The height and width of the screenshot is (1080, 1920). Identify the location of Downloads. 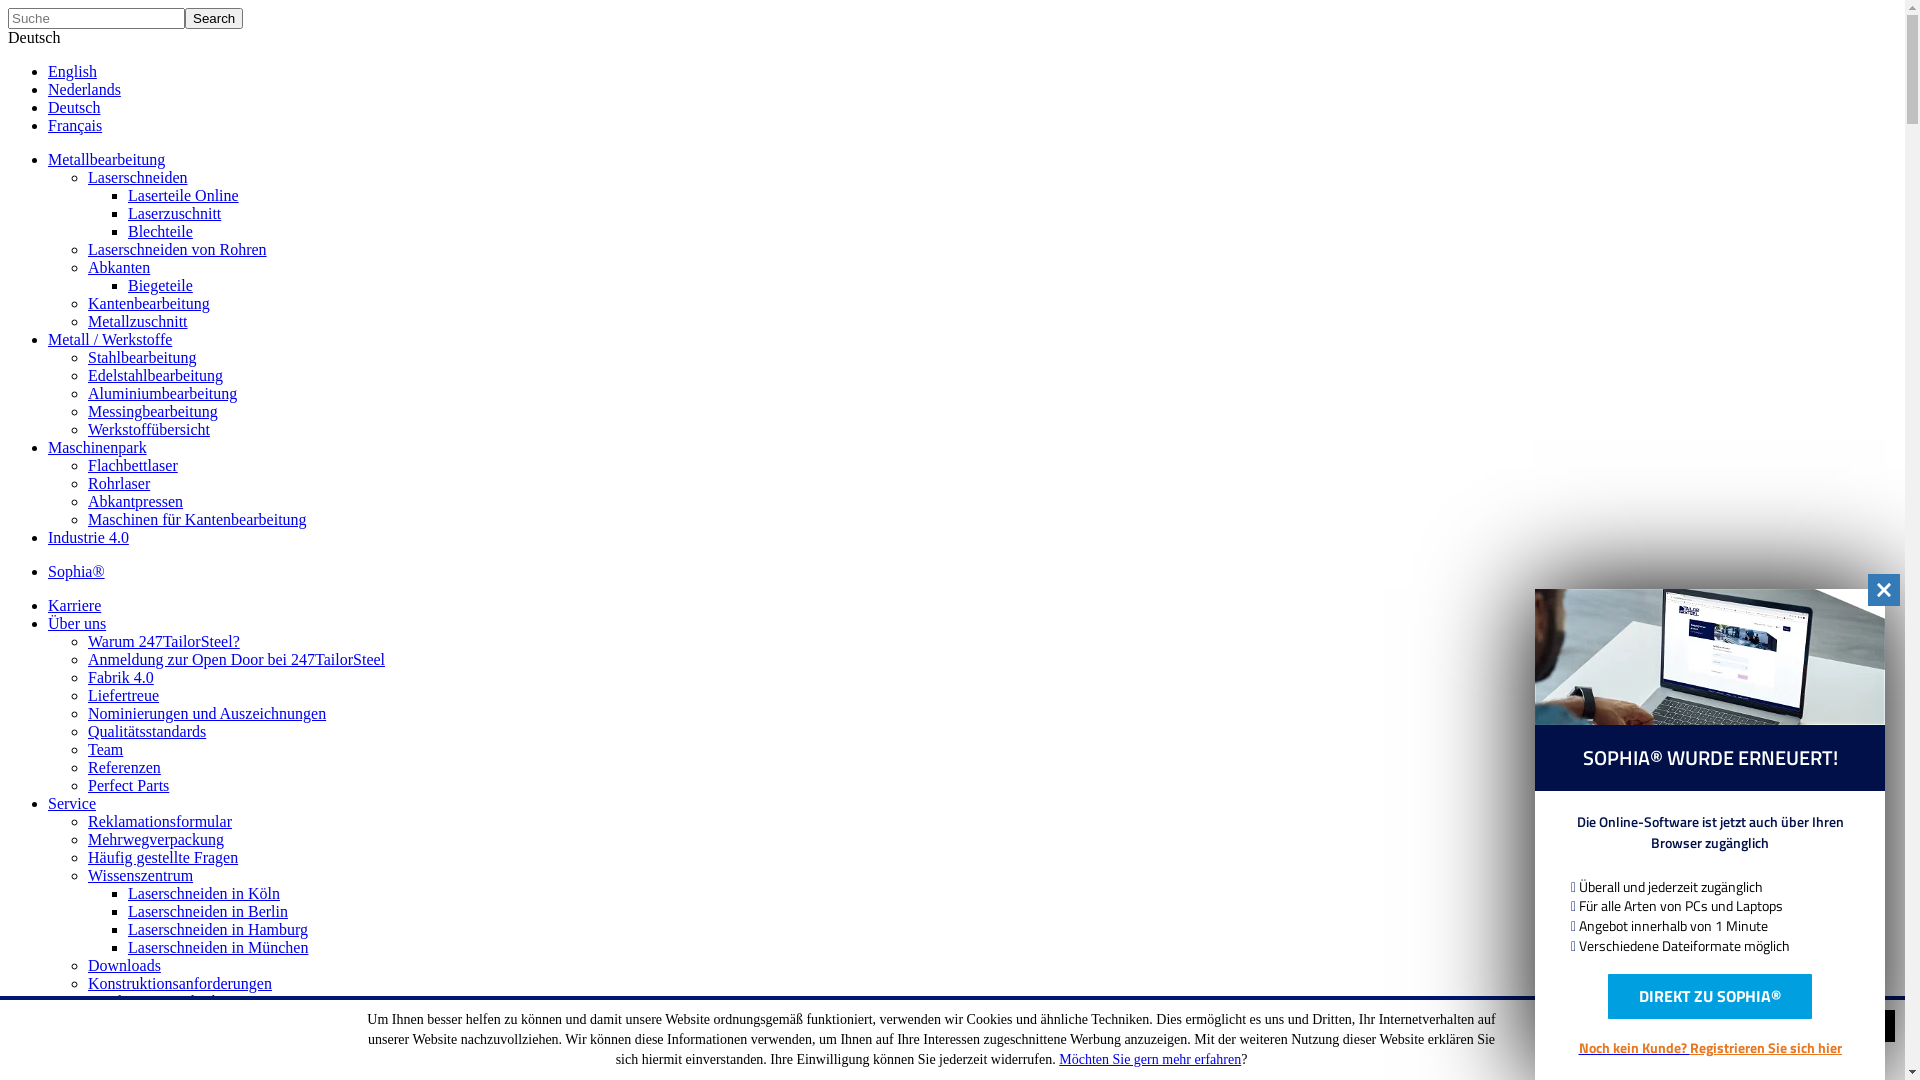
(124, 966).